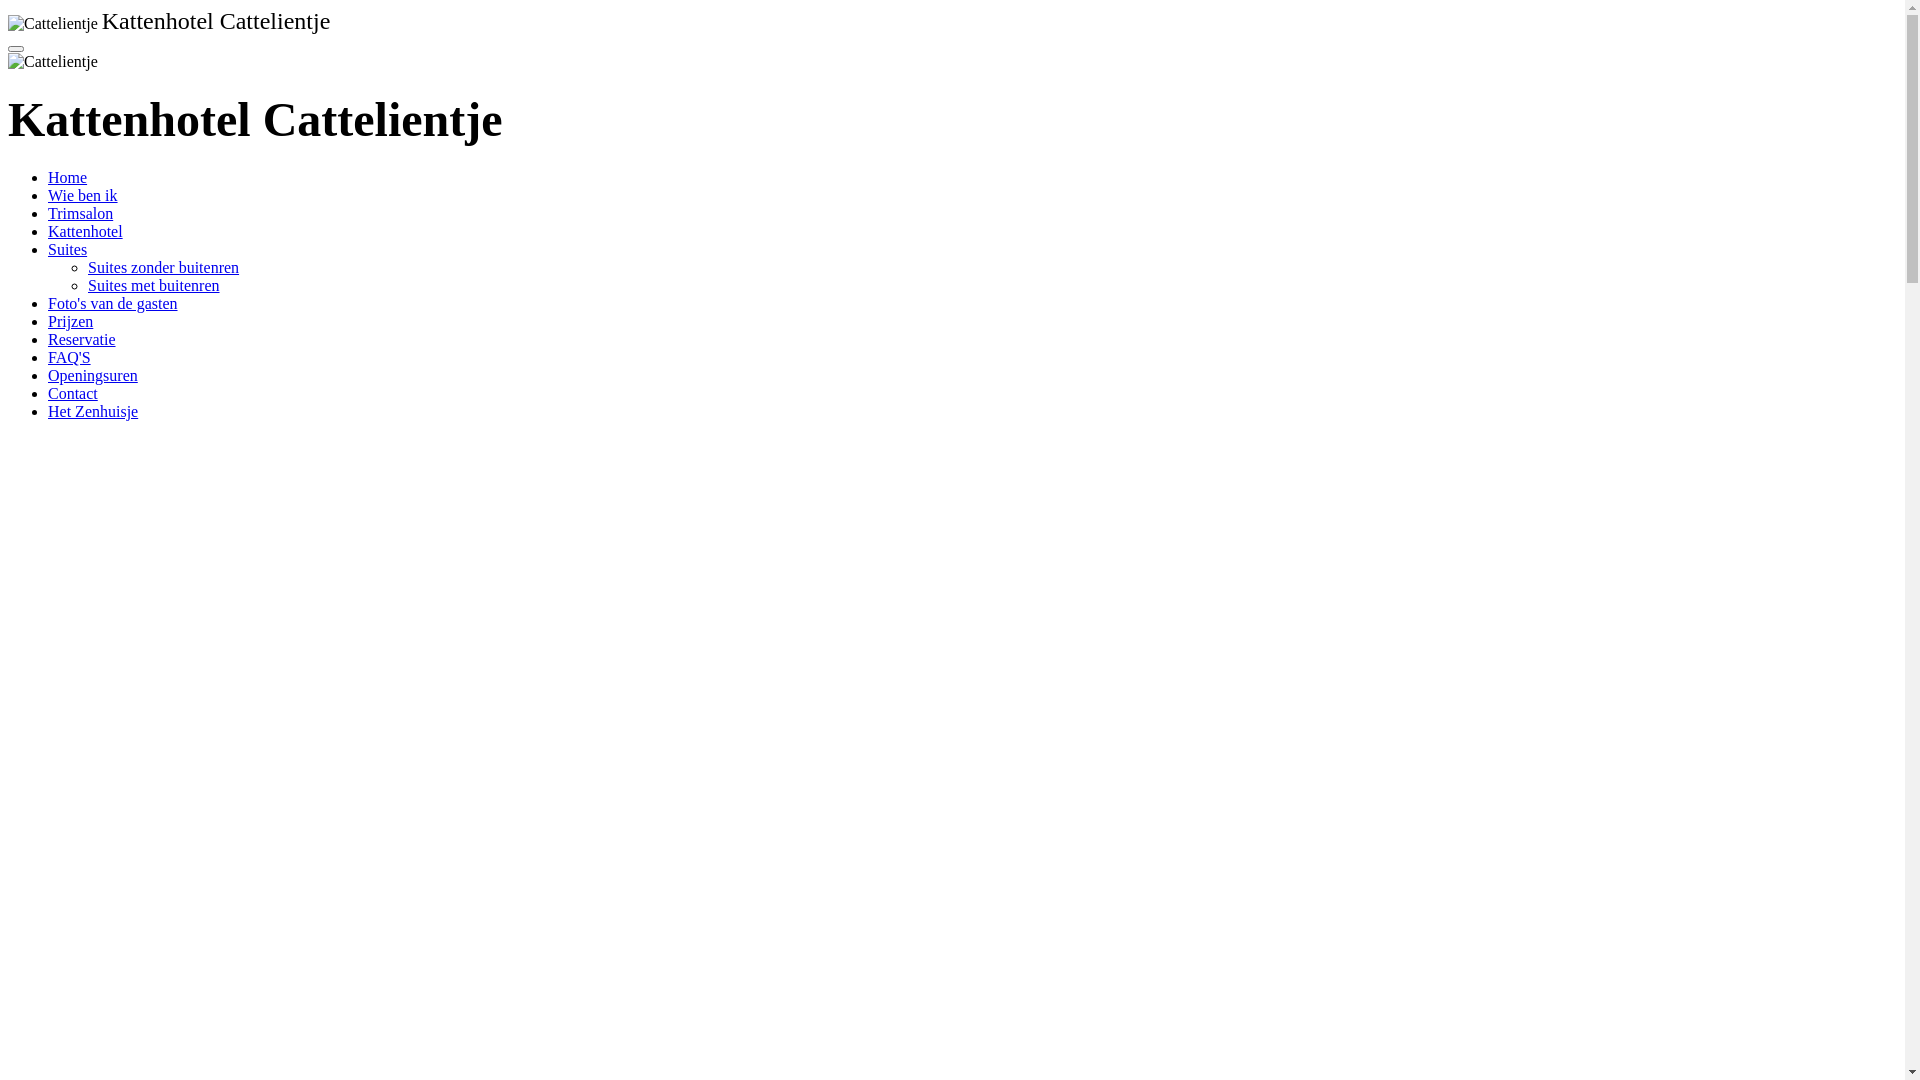 The height and width of the screenshot is (1080, 1920). What do you see at coordinates (113, 303) in the screenshot?
I see `Foto's van de gasten` at bounding box center [113, 303].